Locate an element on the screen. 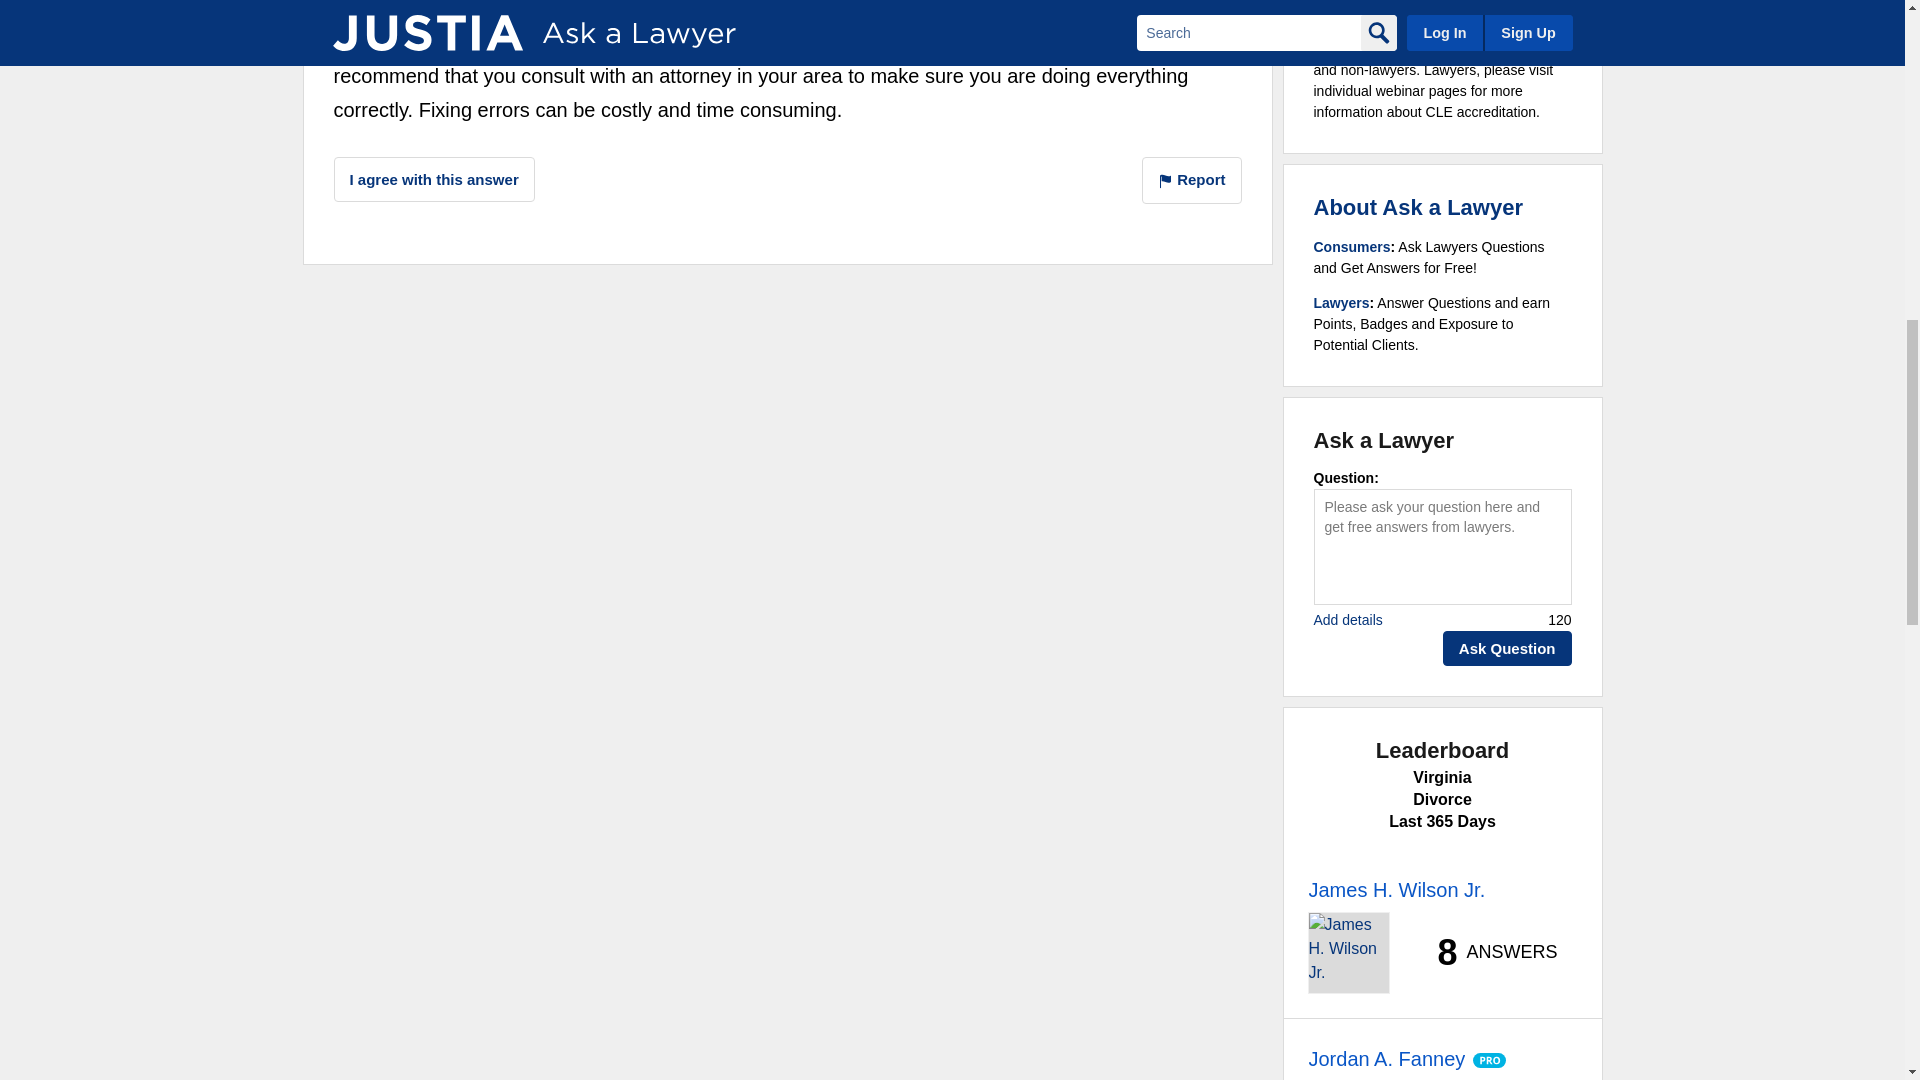 The height and width of the screenshot is (1080, 1920). Ask a Lawyer - Leaderboard - Lawyer Stats is located at coordinates (1486, 952).